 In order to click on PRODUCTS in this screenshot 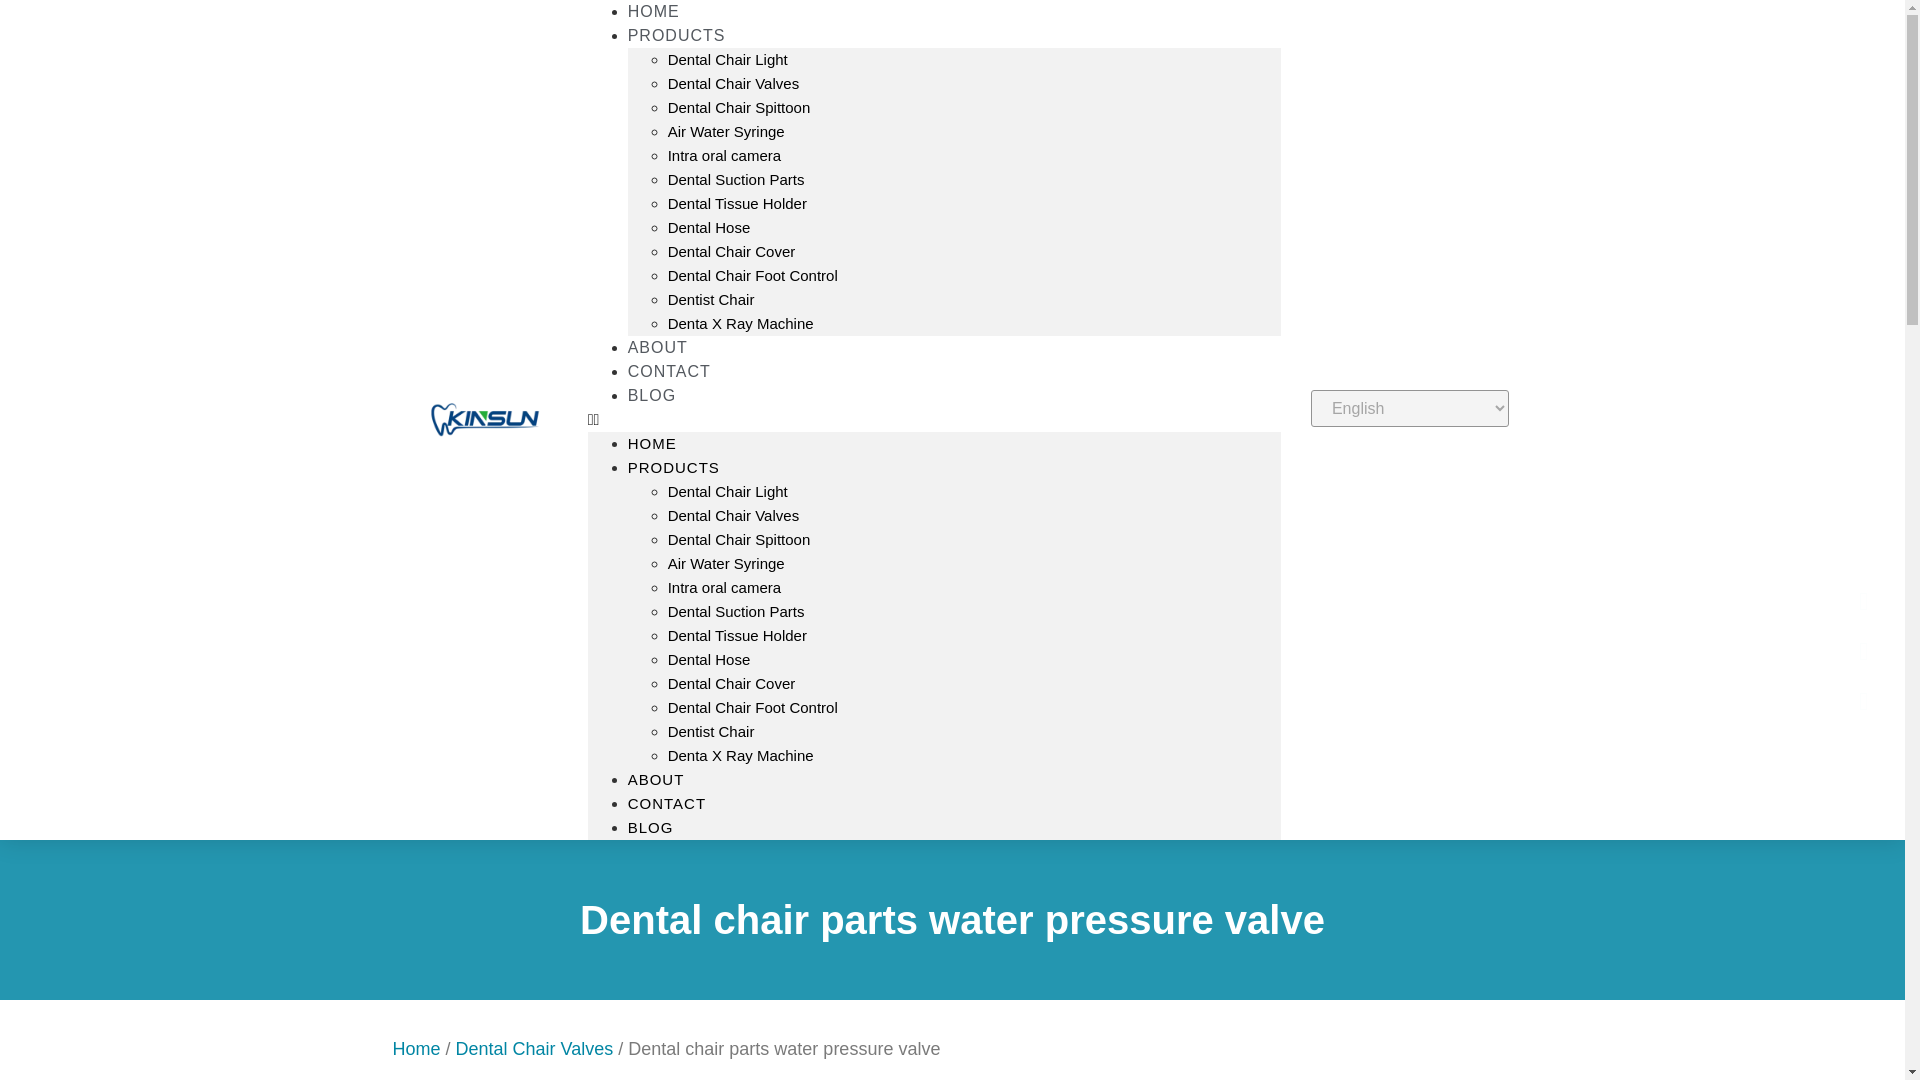, I will do `click(674, 468)`.